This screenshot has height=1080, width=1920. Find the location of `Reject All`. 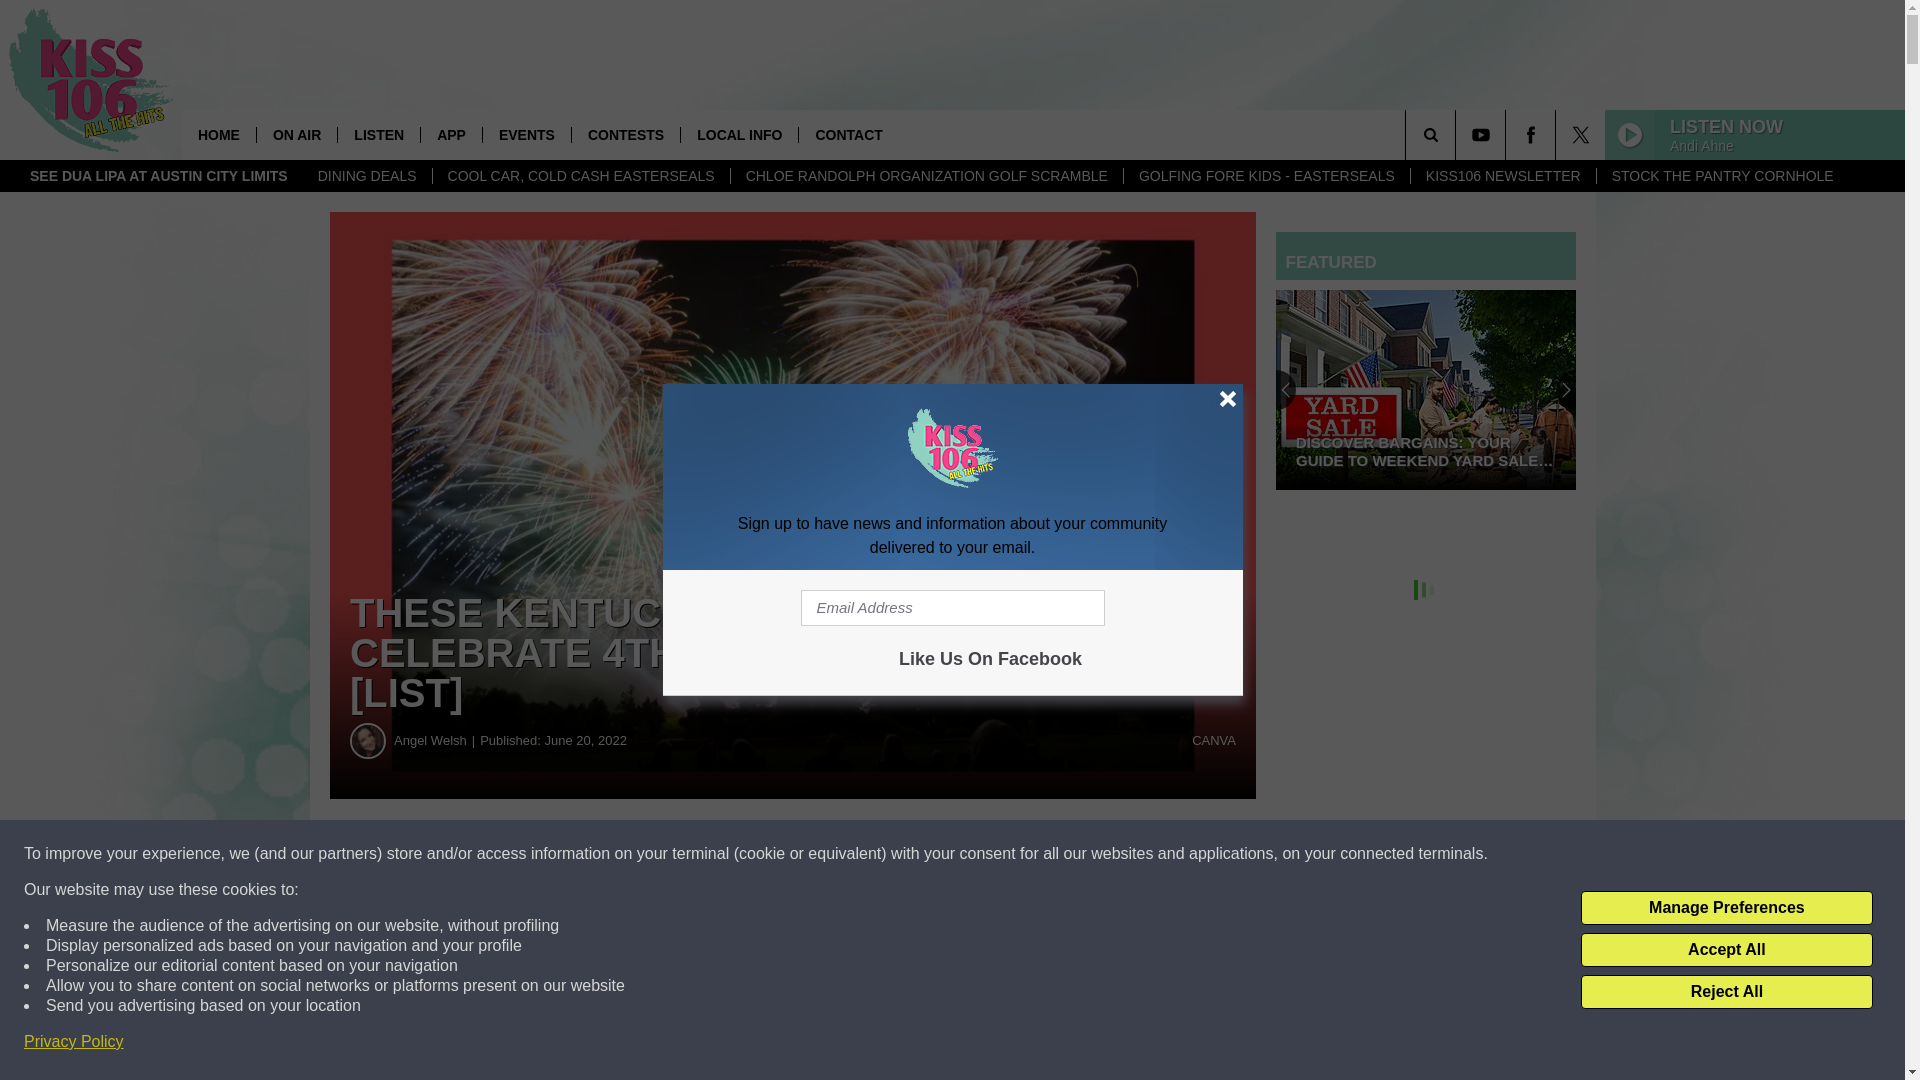

Reject All is located at coordinates (1726, 992).